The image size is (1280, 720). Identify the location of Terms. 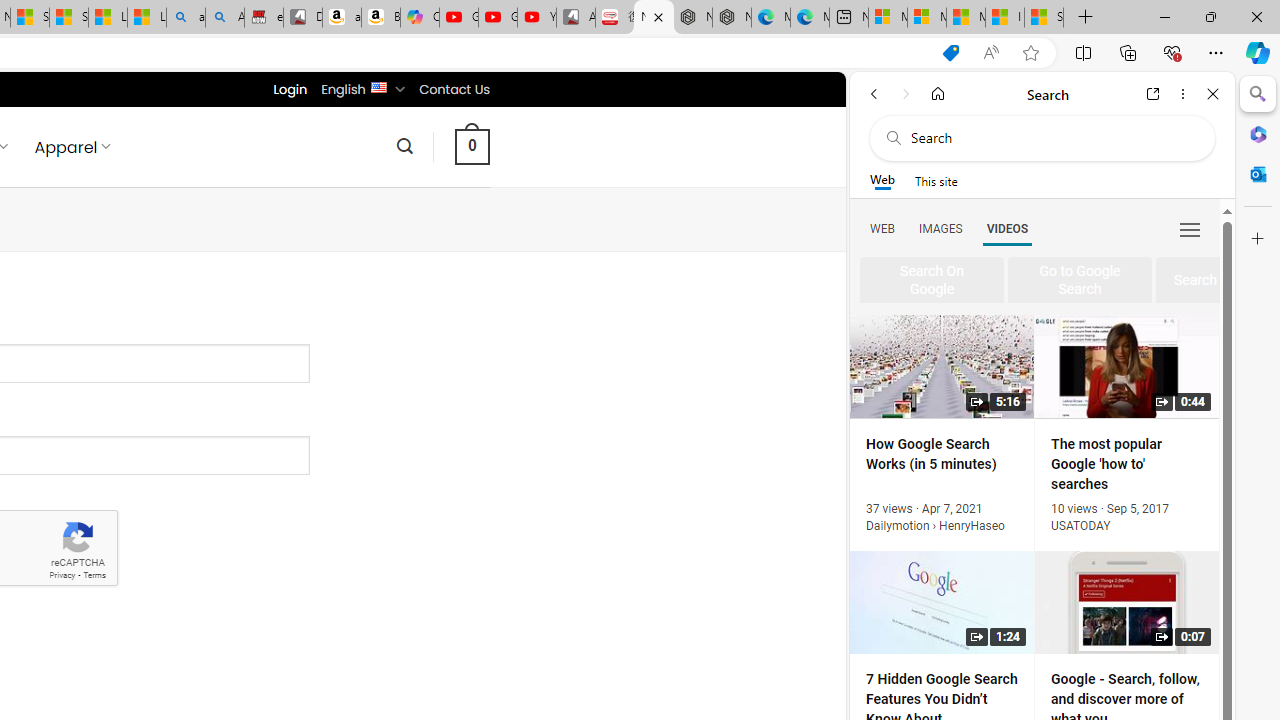
(94, 576).